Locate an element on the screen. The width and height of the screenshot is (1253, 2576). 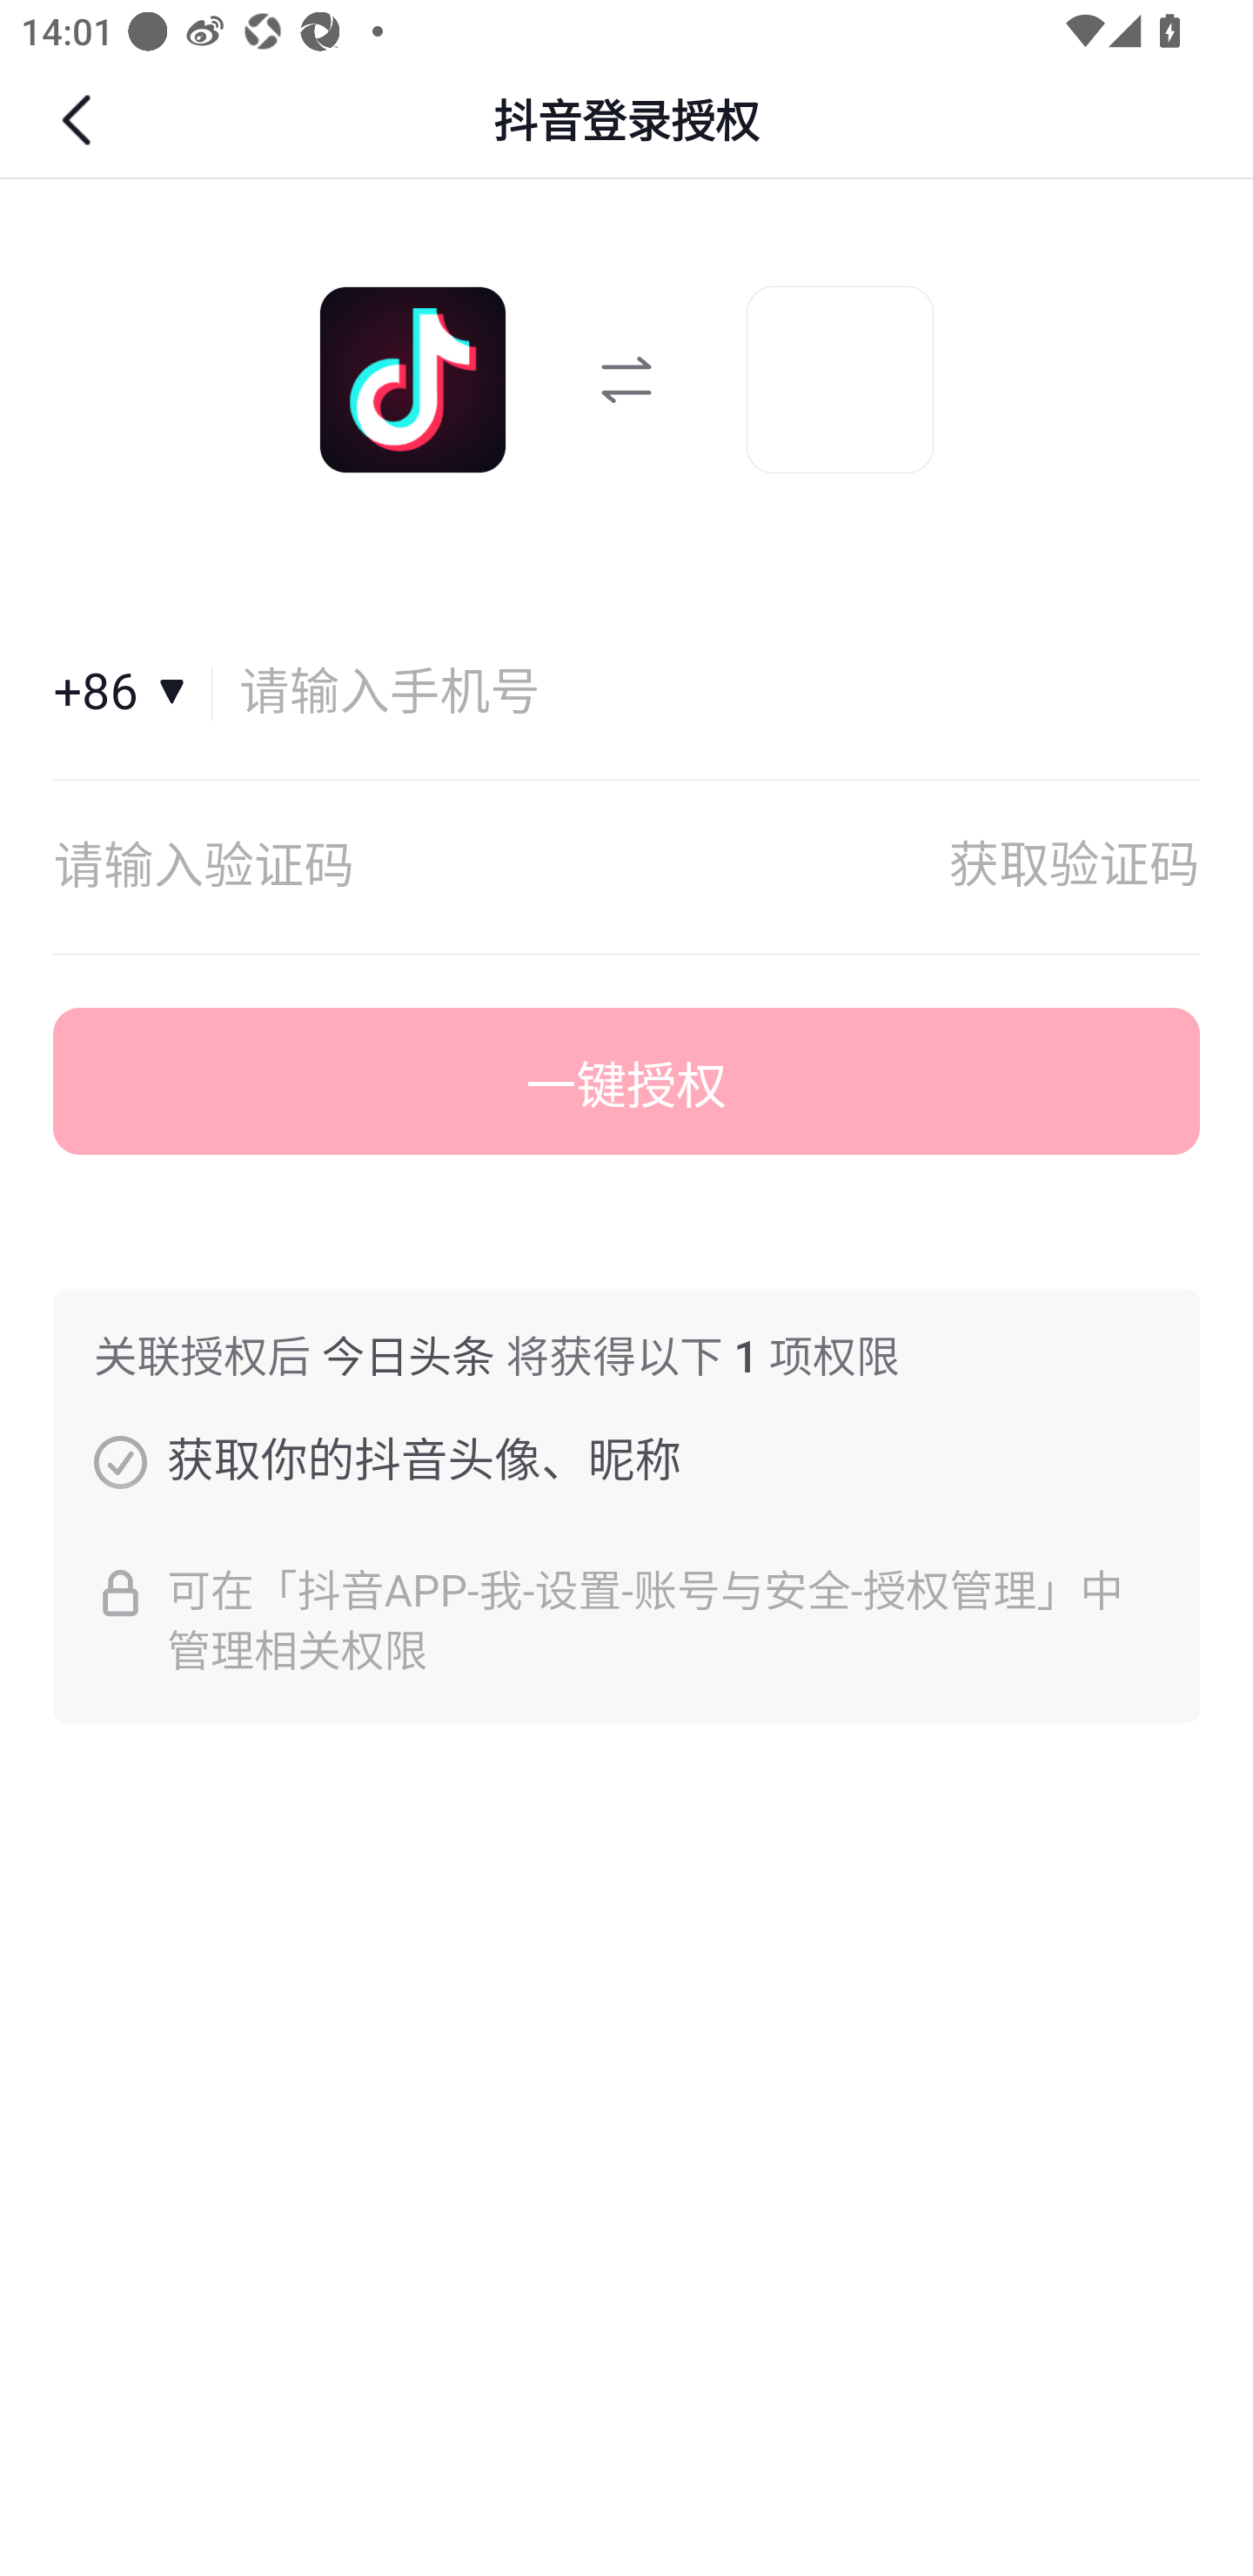
返回 is located at coordinates (80, 120).